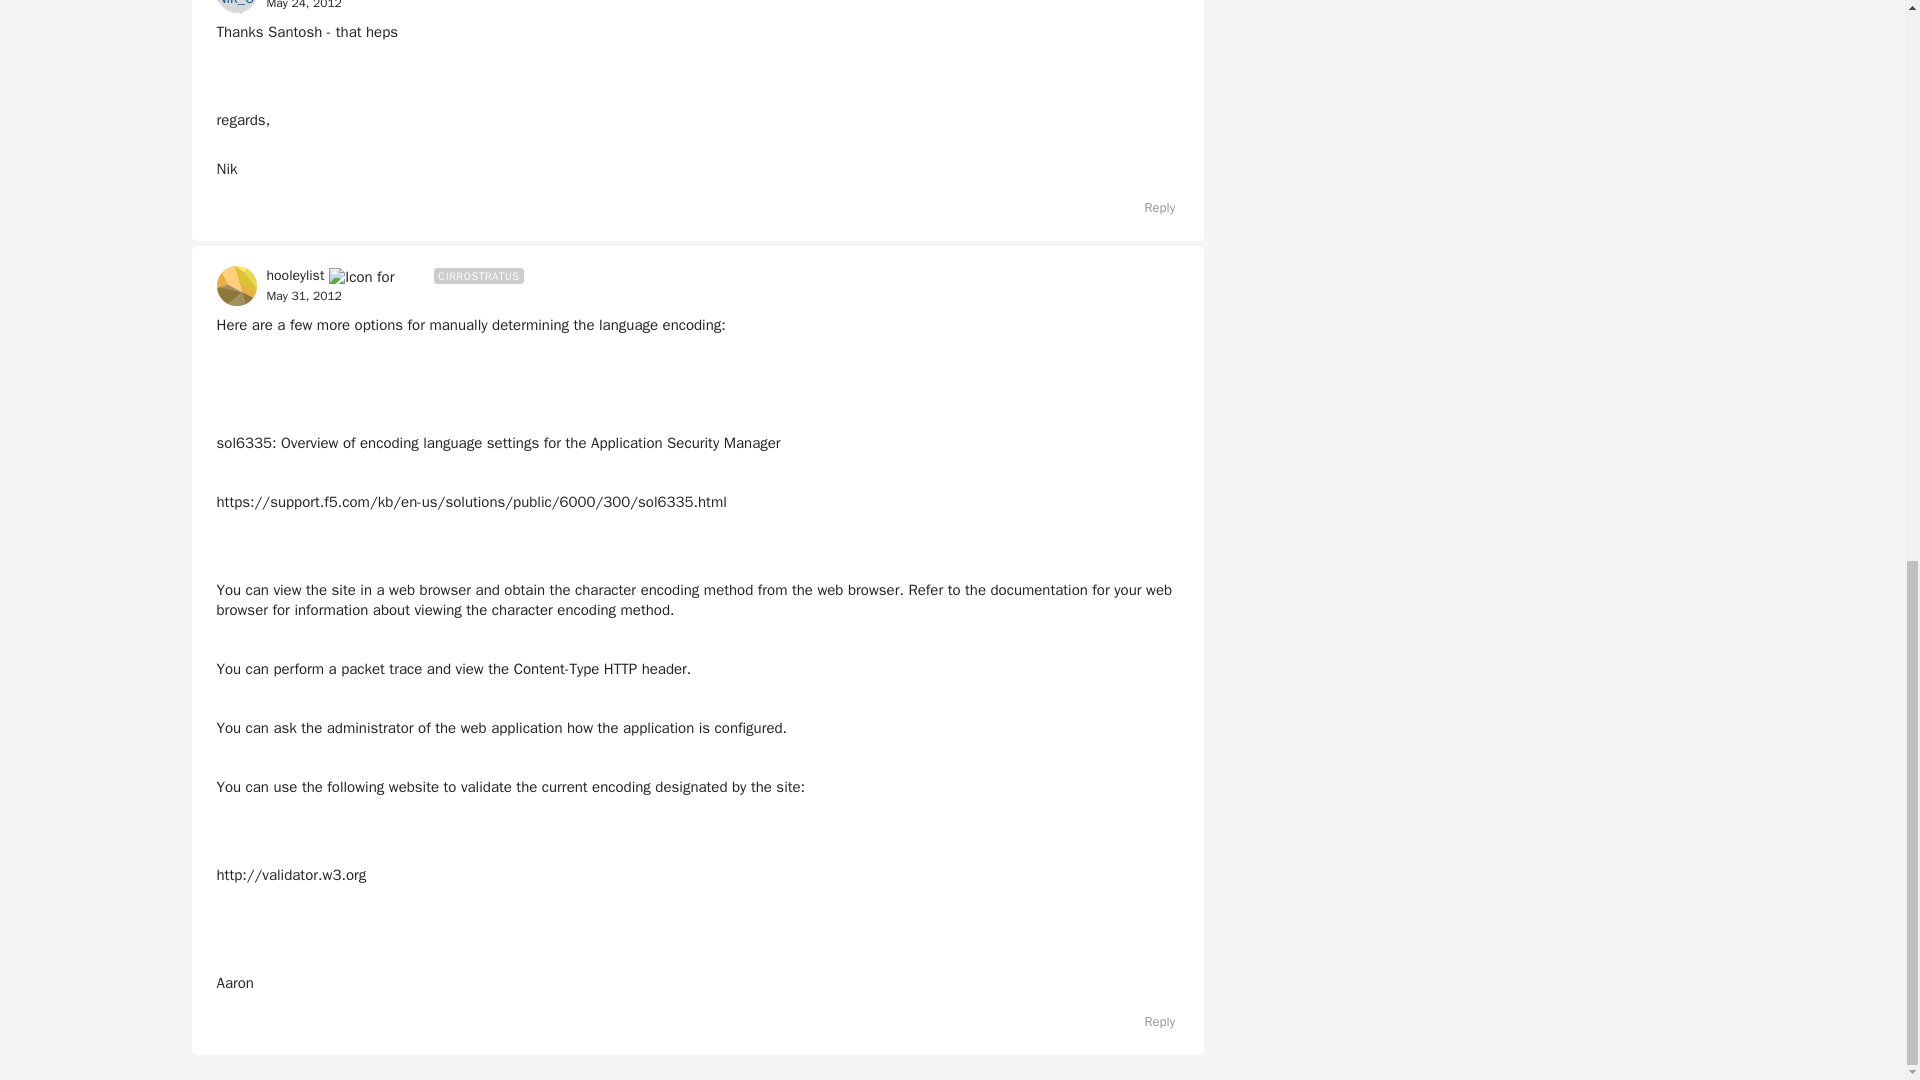 This screenshot has height=1080, width=1920. What do you see at coordinates (304, 296) in the screenshot?
I see `May 31, 2012 at 6:01 PM` at bounding box center [304, 296].